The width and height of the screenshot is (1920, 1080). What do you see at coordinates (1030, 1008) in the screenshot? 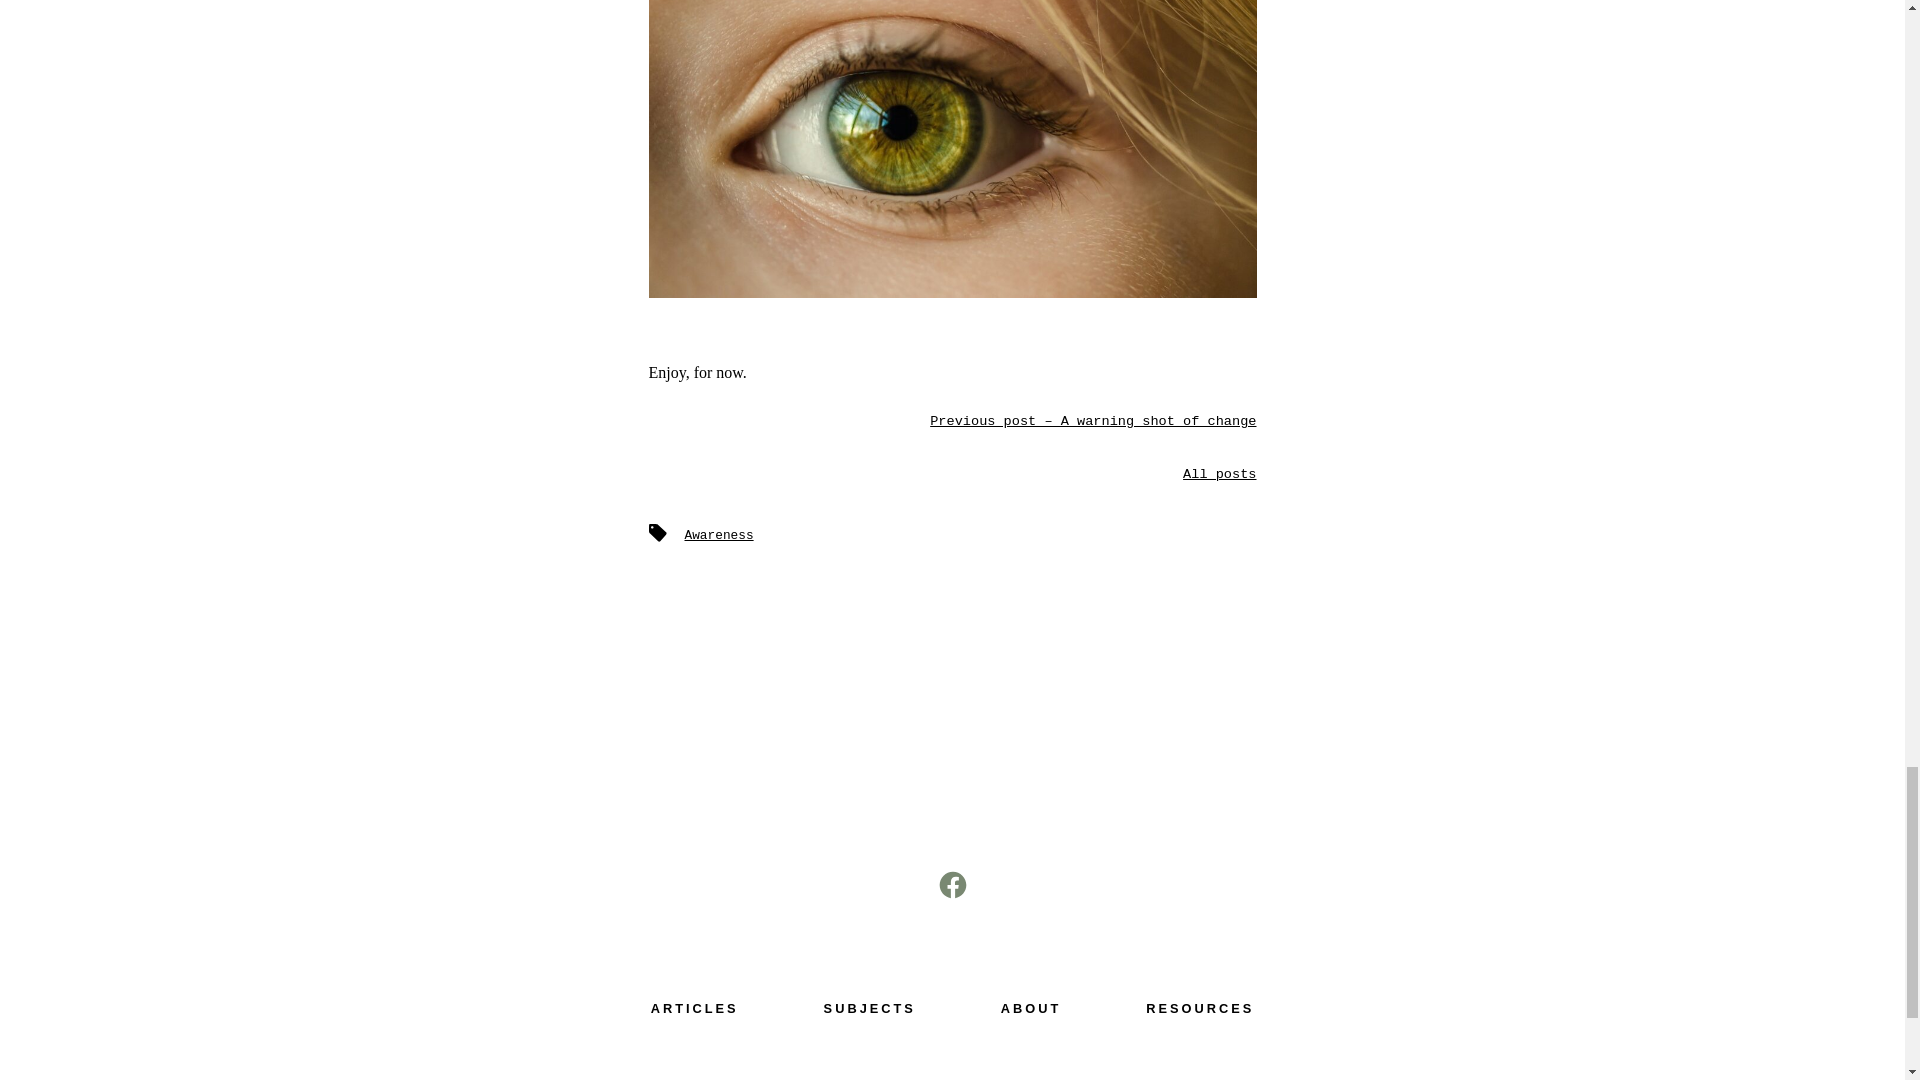
I see `ABOUT` at bounding box center [1030, 1008].